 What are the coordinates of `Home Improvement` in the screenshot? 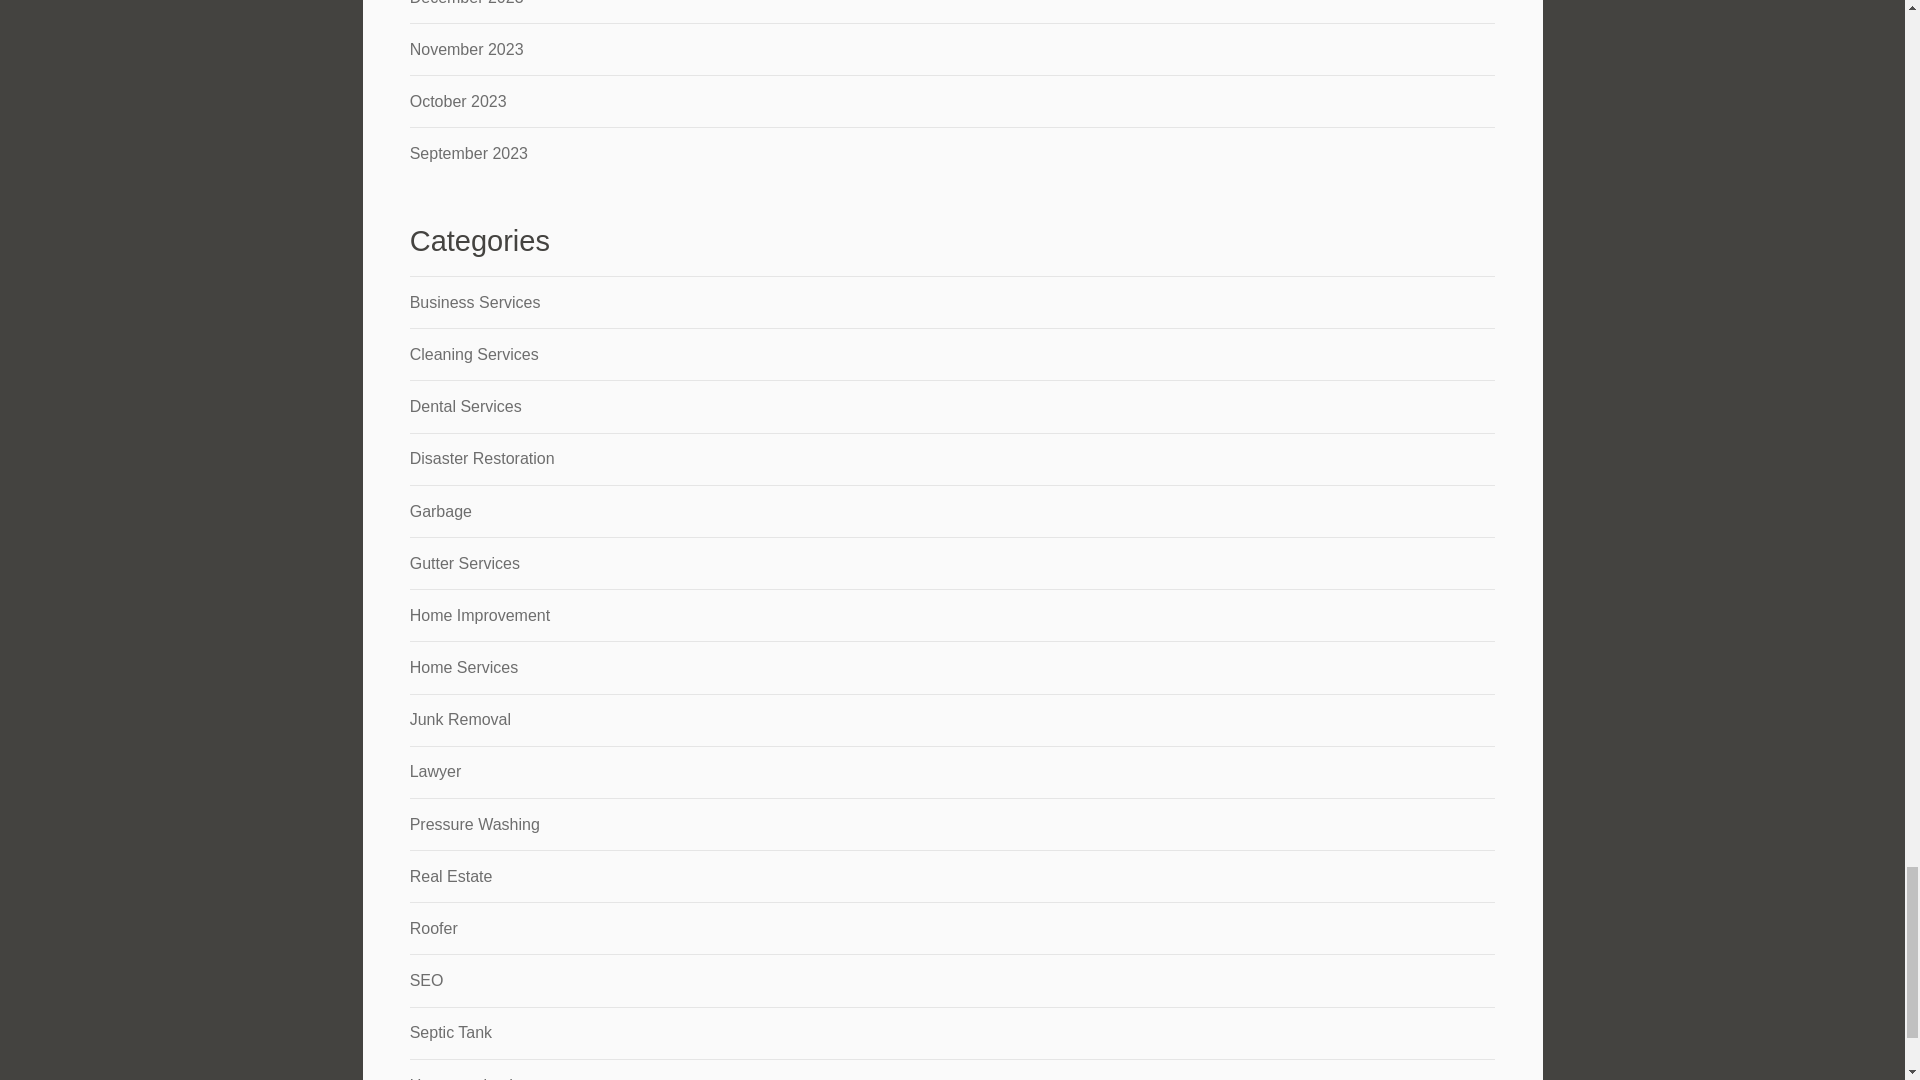 It's located at (480, 615).